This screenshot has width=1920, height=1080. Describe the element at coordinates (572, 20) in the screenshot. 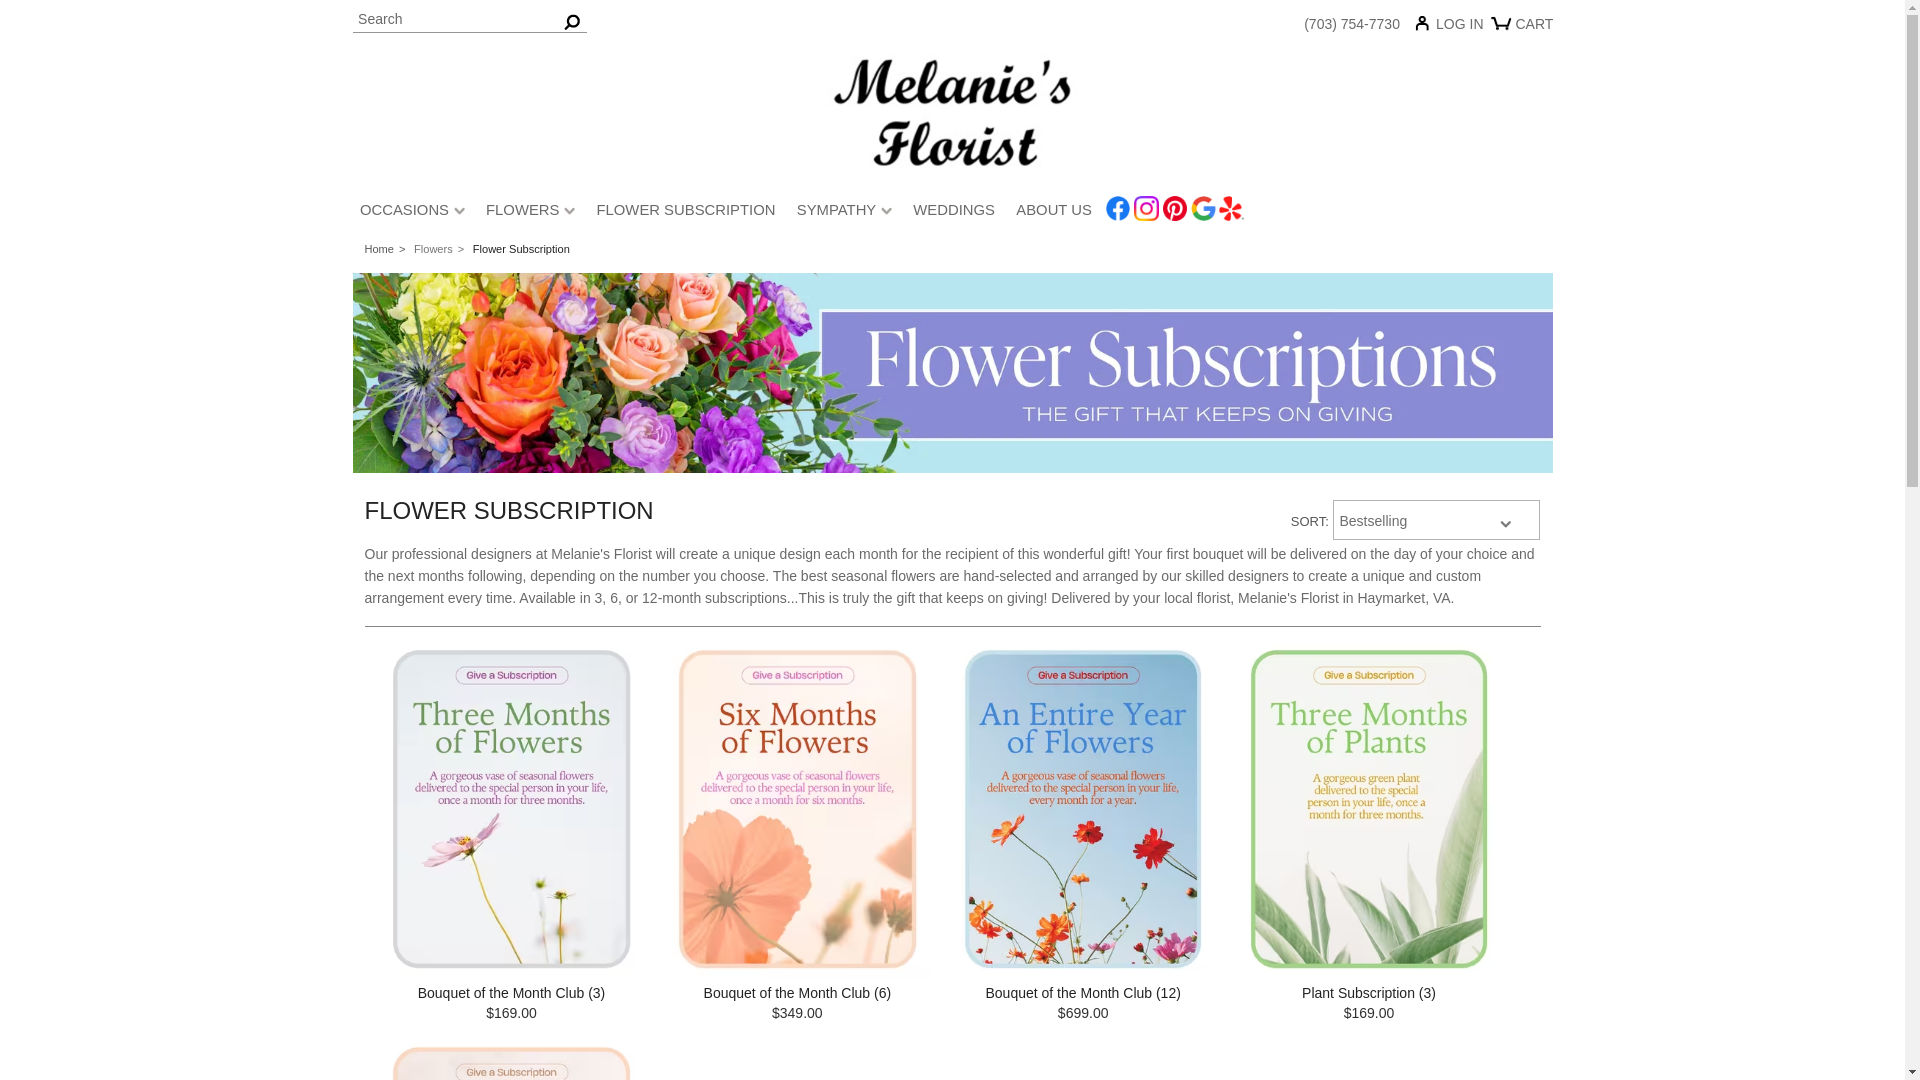

I see `Go` at that location.